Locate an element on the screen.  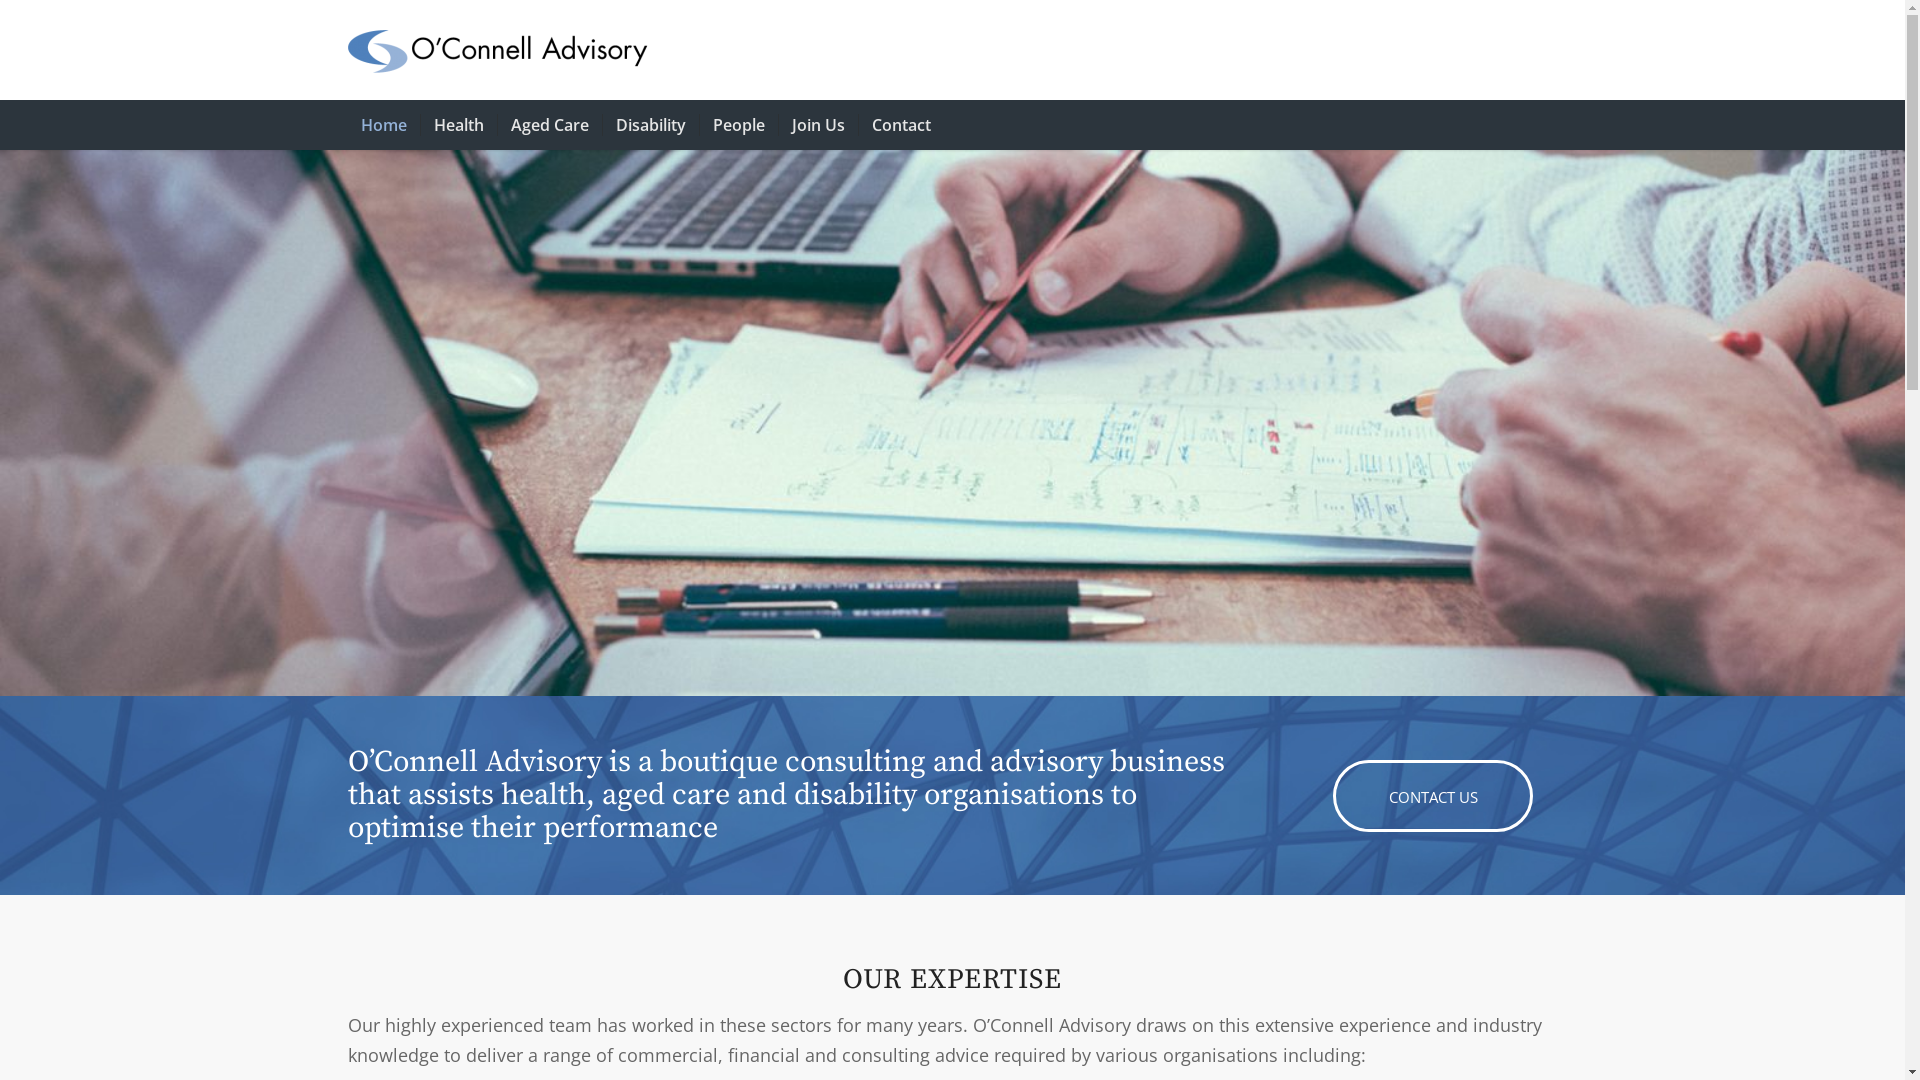
Disability is located at coordinates (650, 125).